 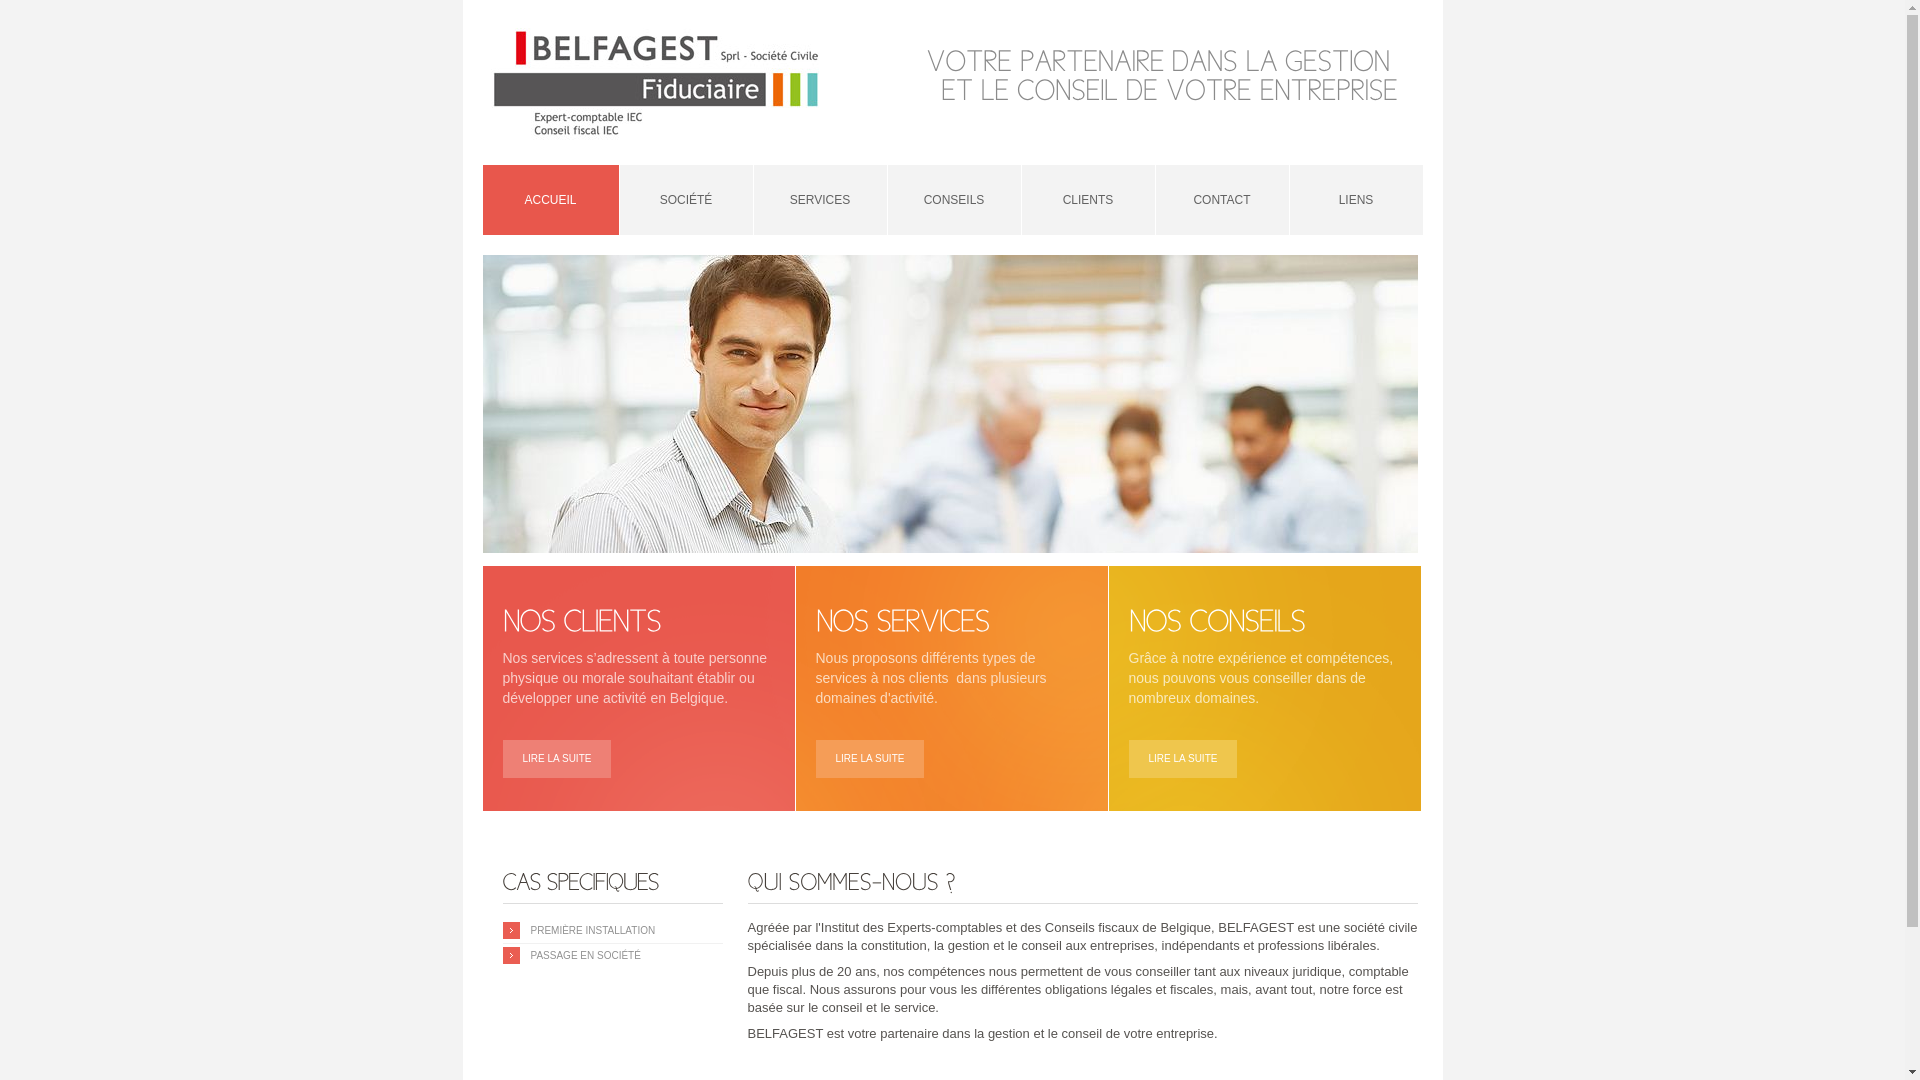 What do you see at coordinates (658, 82) in the screenshot?
I see `Belfagest` at bounding box center [658, 82].